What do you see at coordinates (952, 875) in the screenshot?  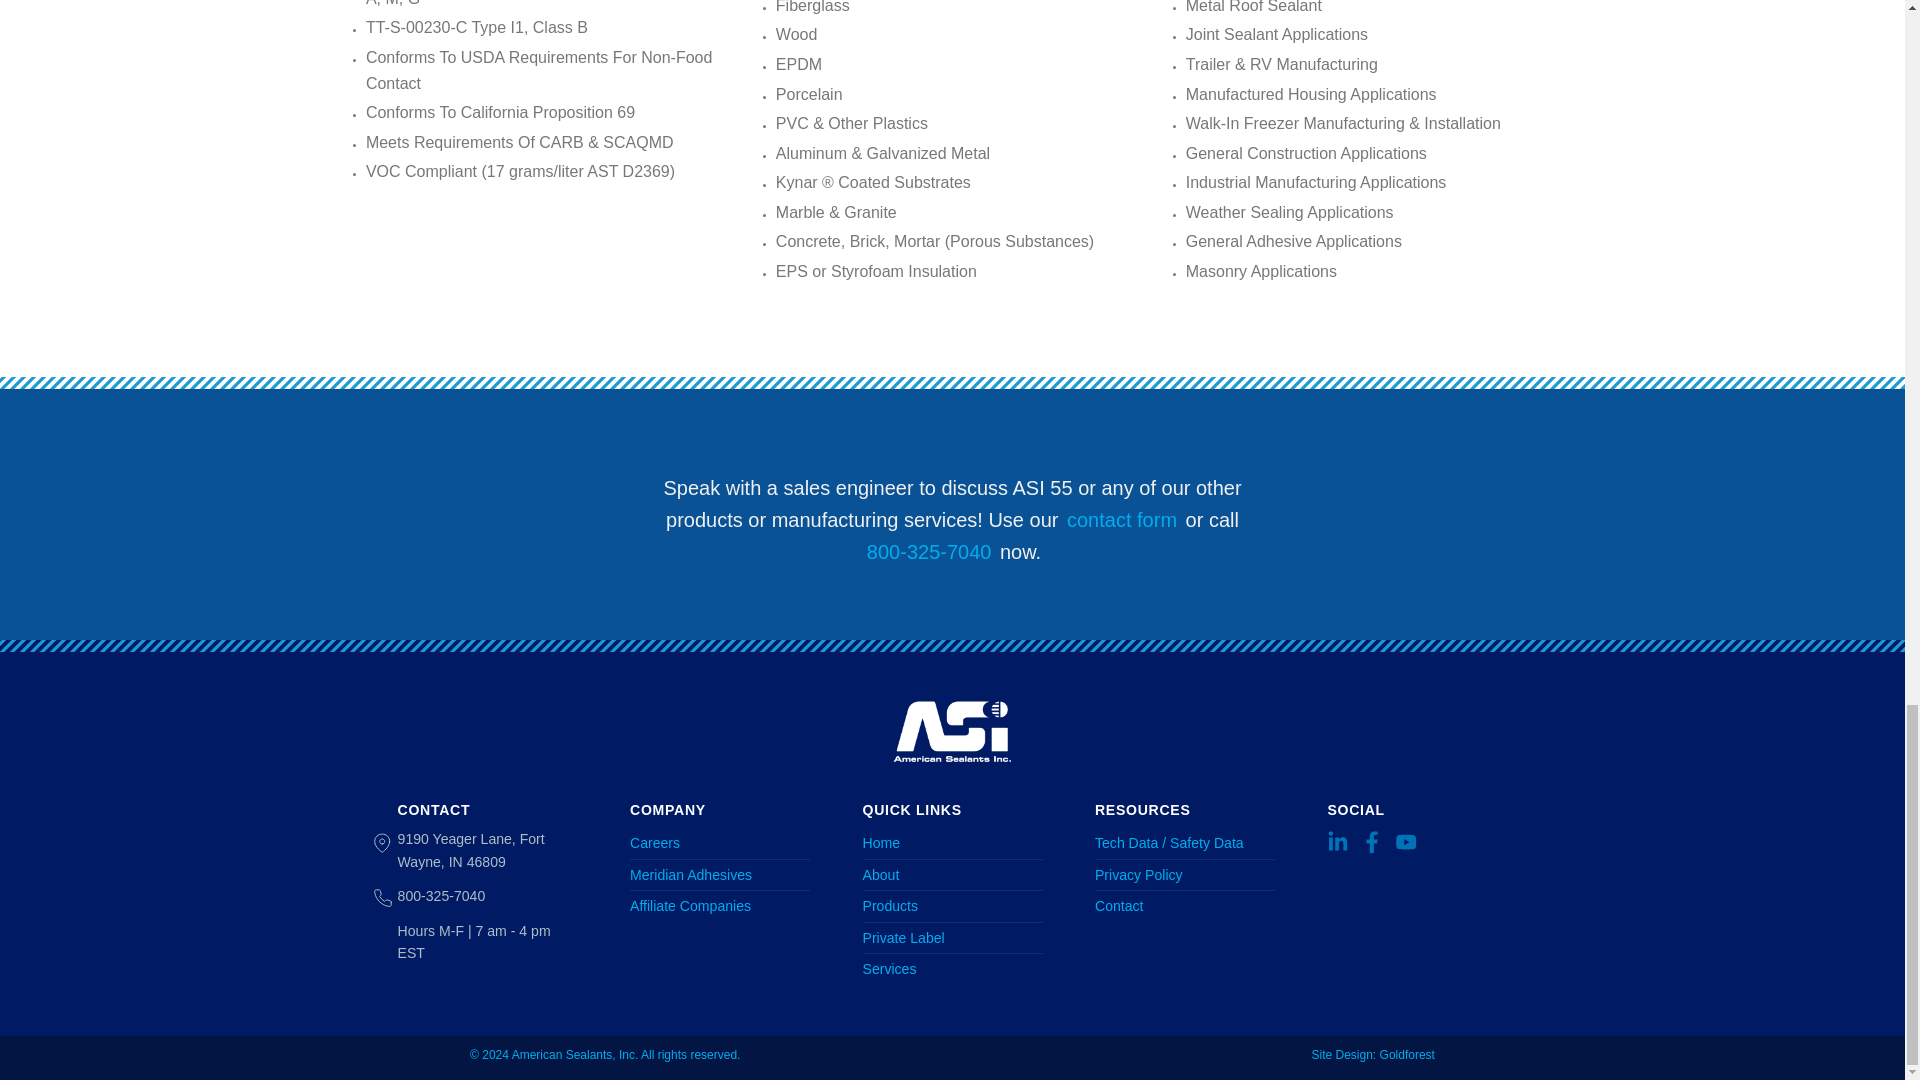 I see `About` at bounding box center [952, 875].